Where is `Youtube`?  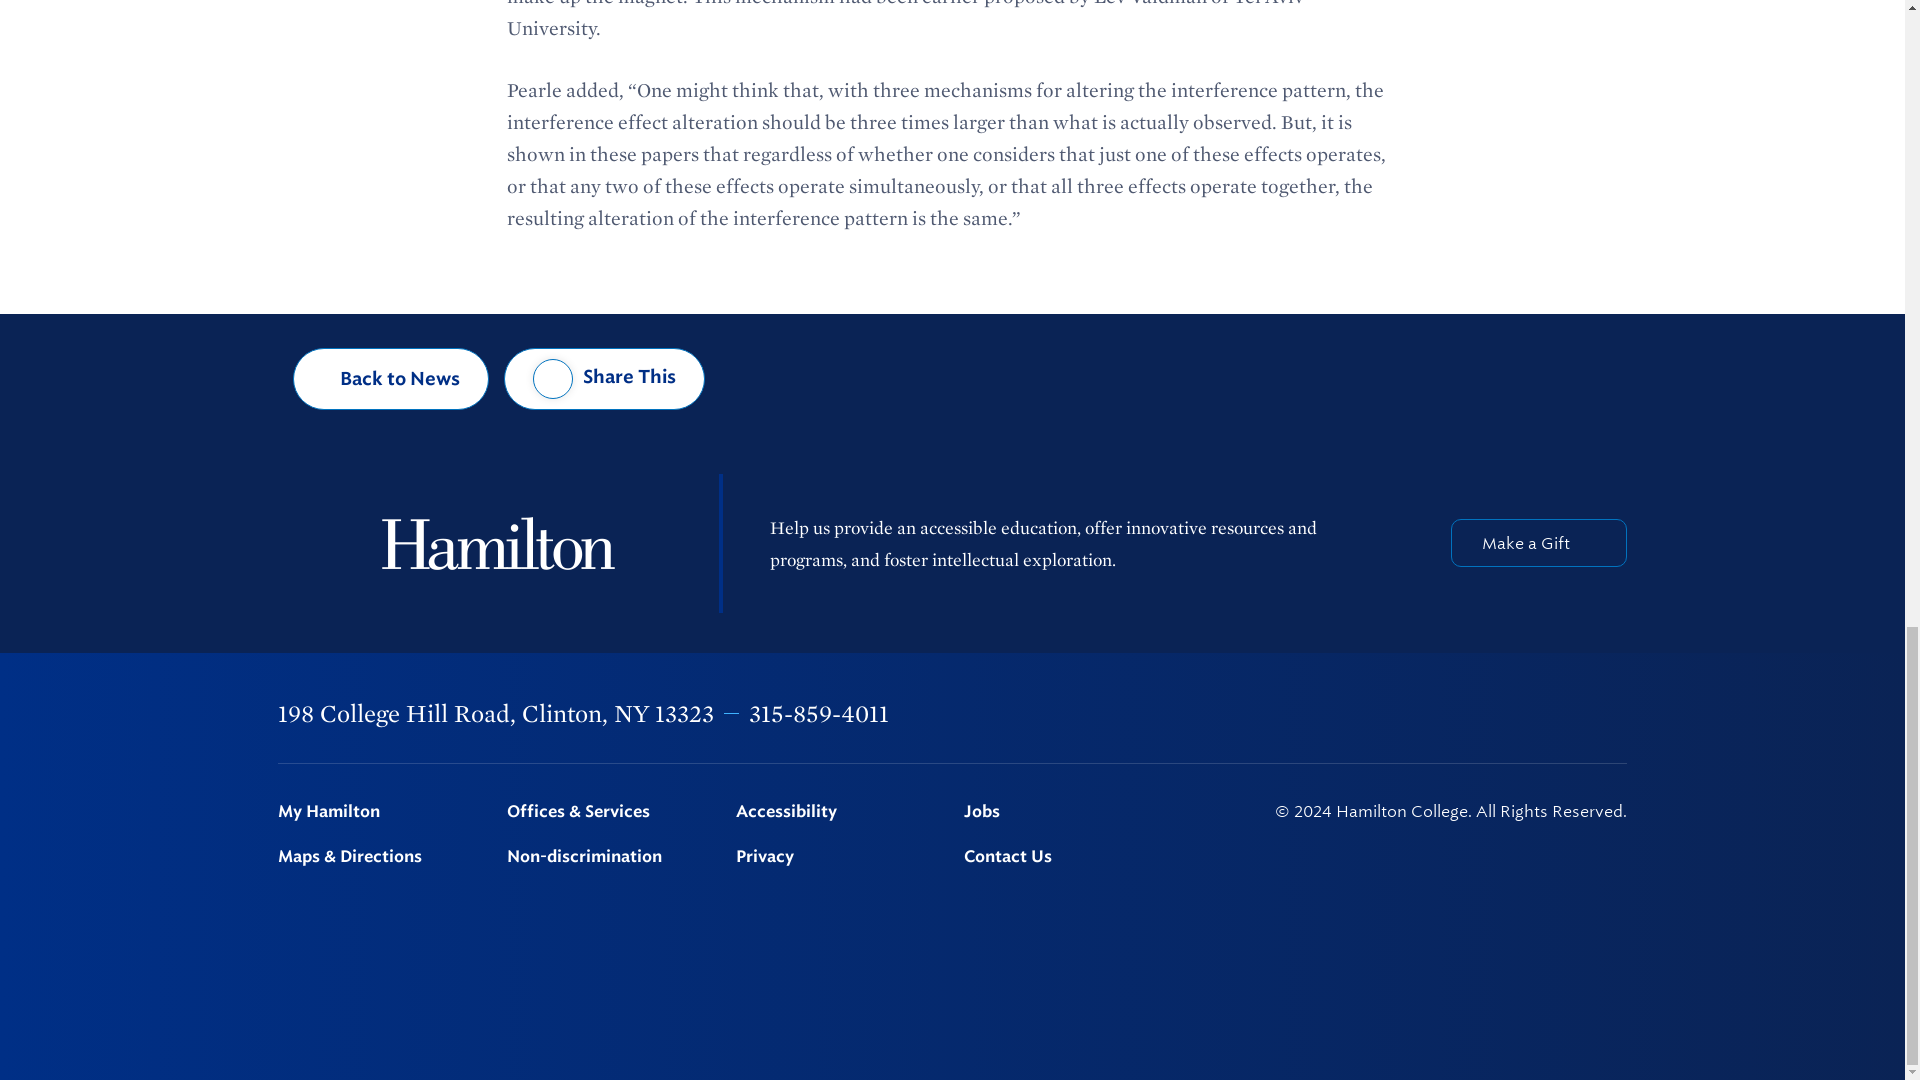
Youtube is located at coordinates (1567, 712).